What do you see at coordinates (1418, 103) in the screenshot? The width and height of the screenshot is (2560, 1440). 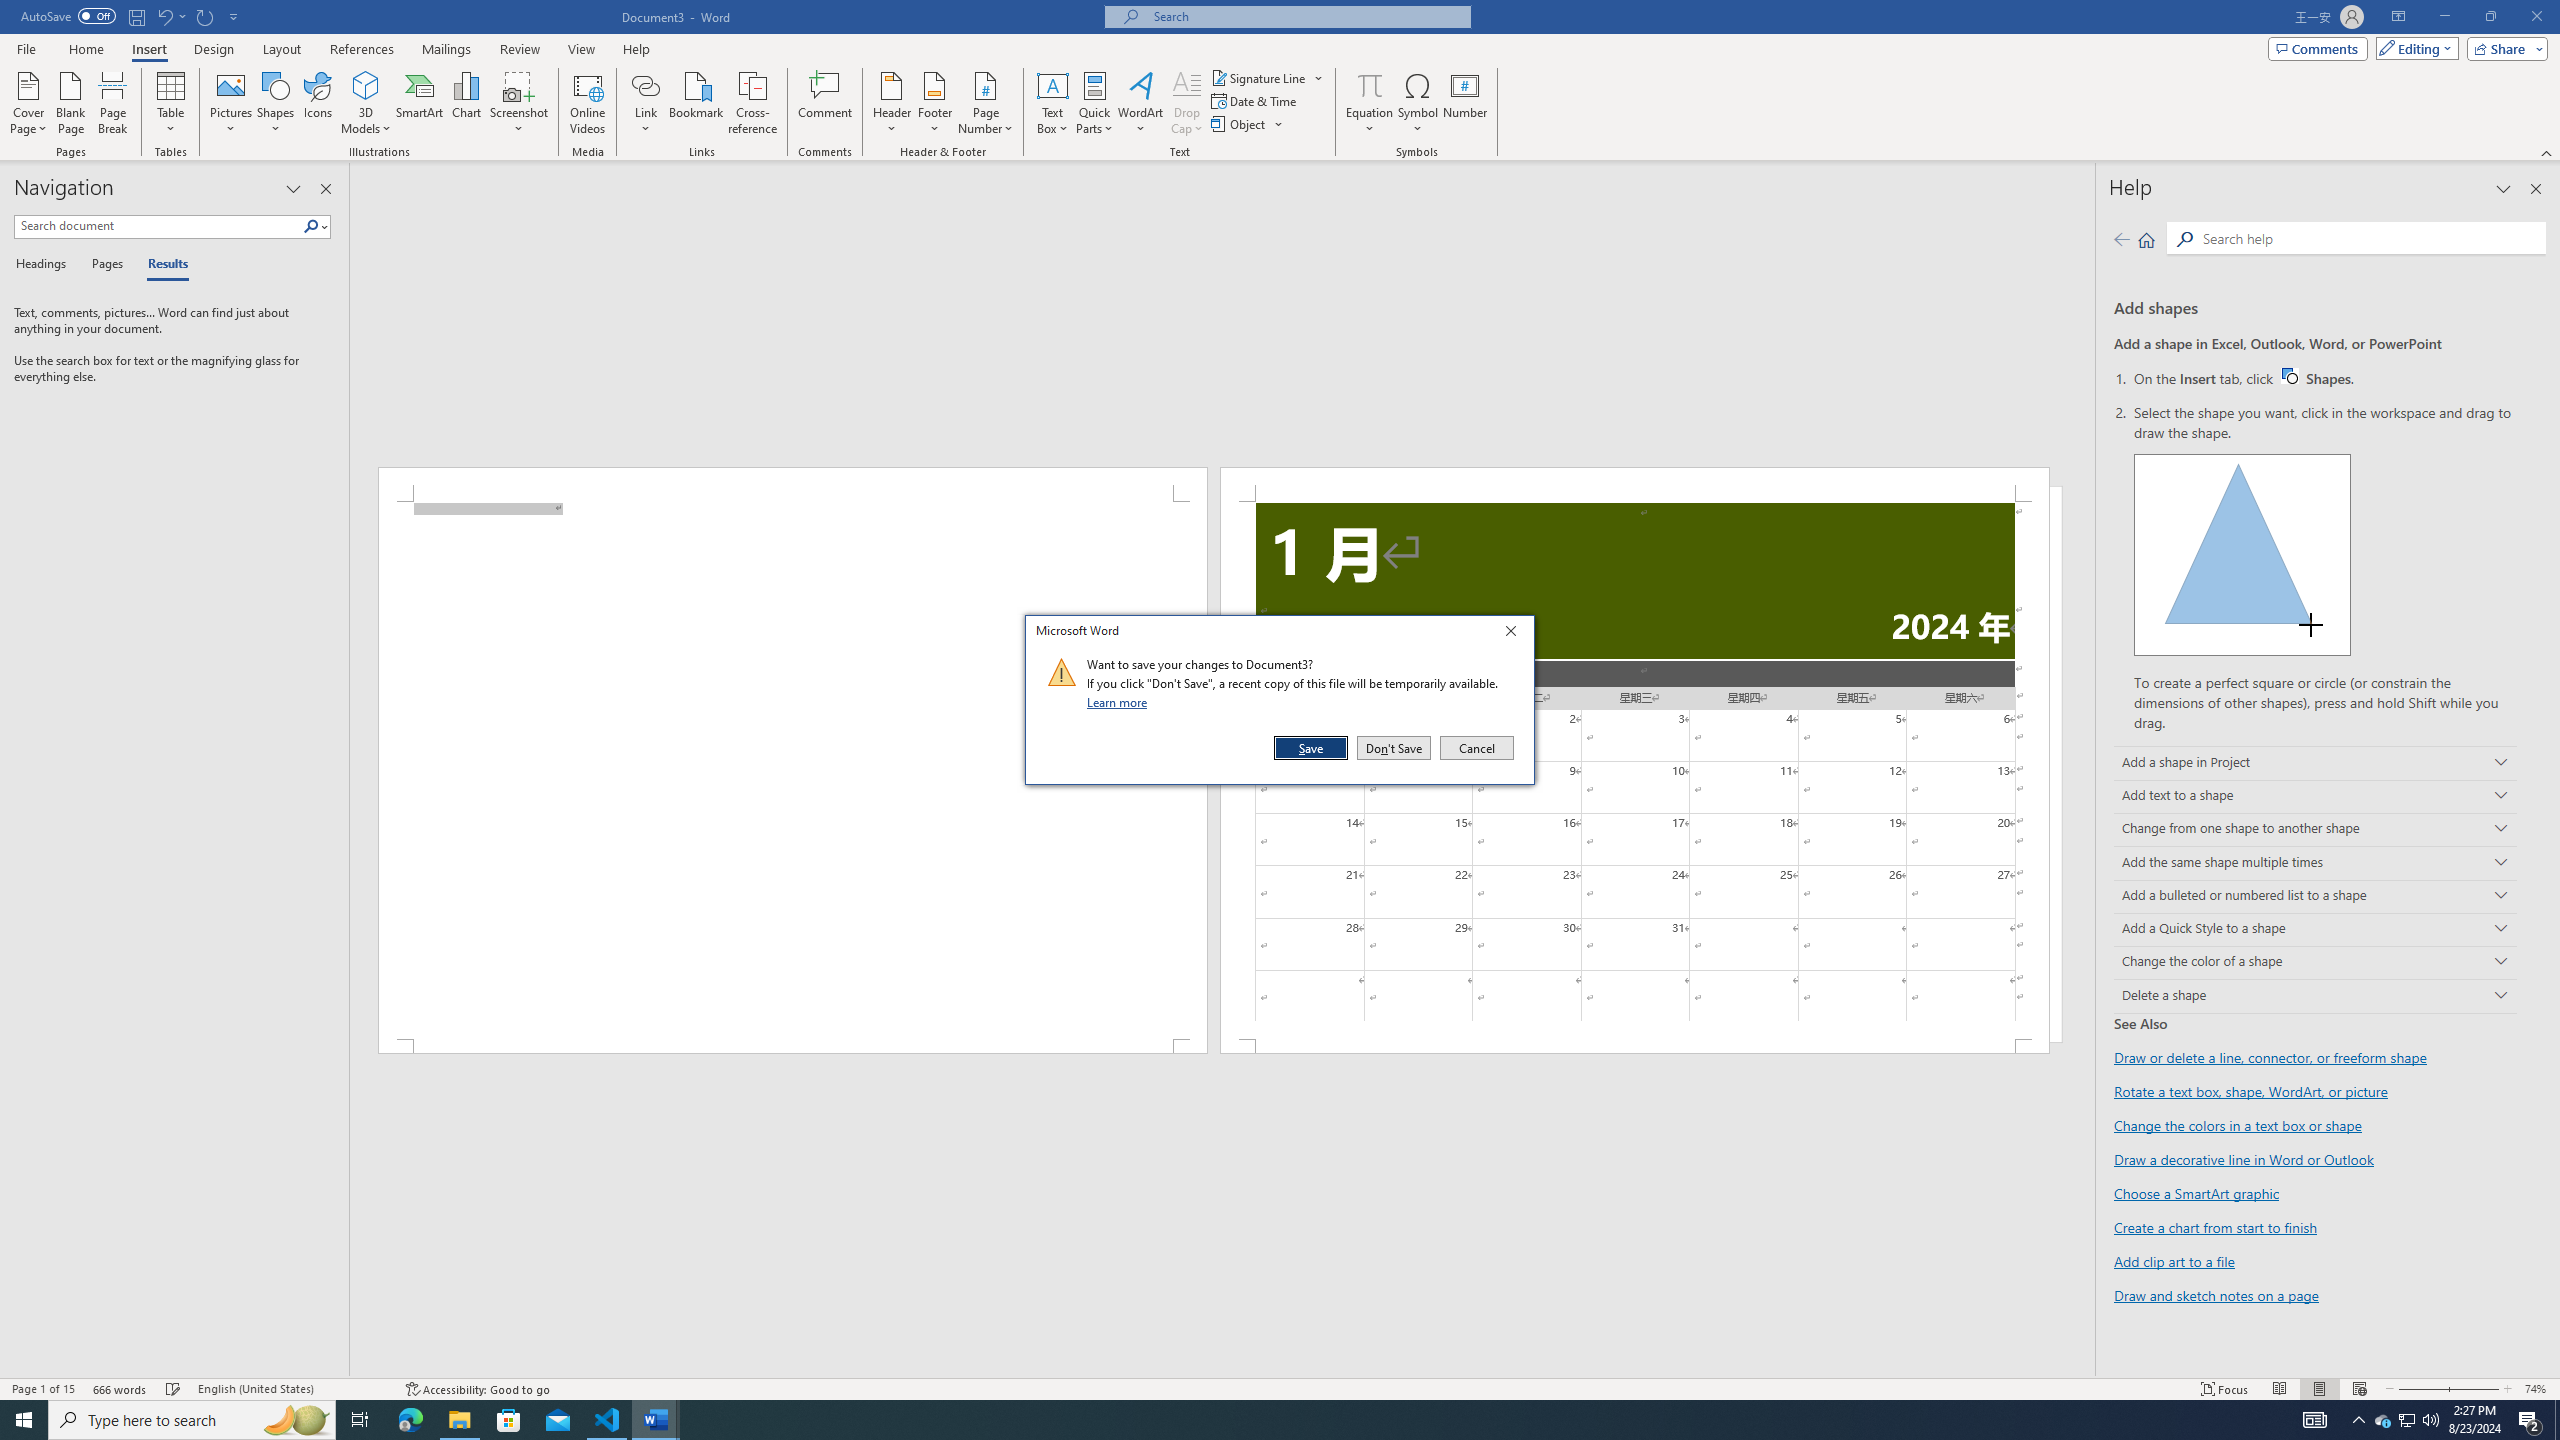 I see `Symbol` at bounding box center [1418, 103].